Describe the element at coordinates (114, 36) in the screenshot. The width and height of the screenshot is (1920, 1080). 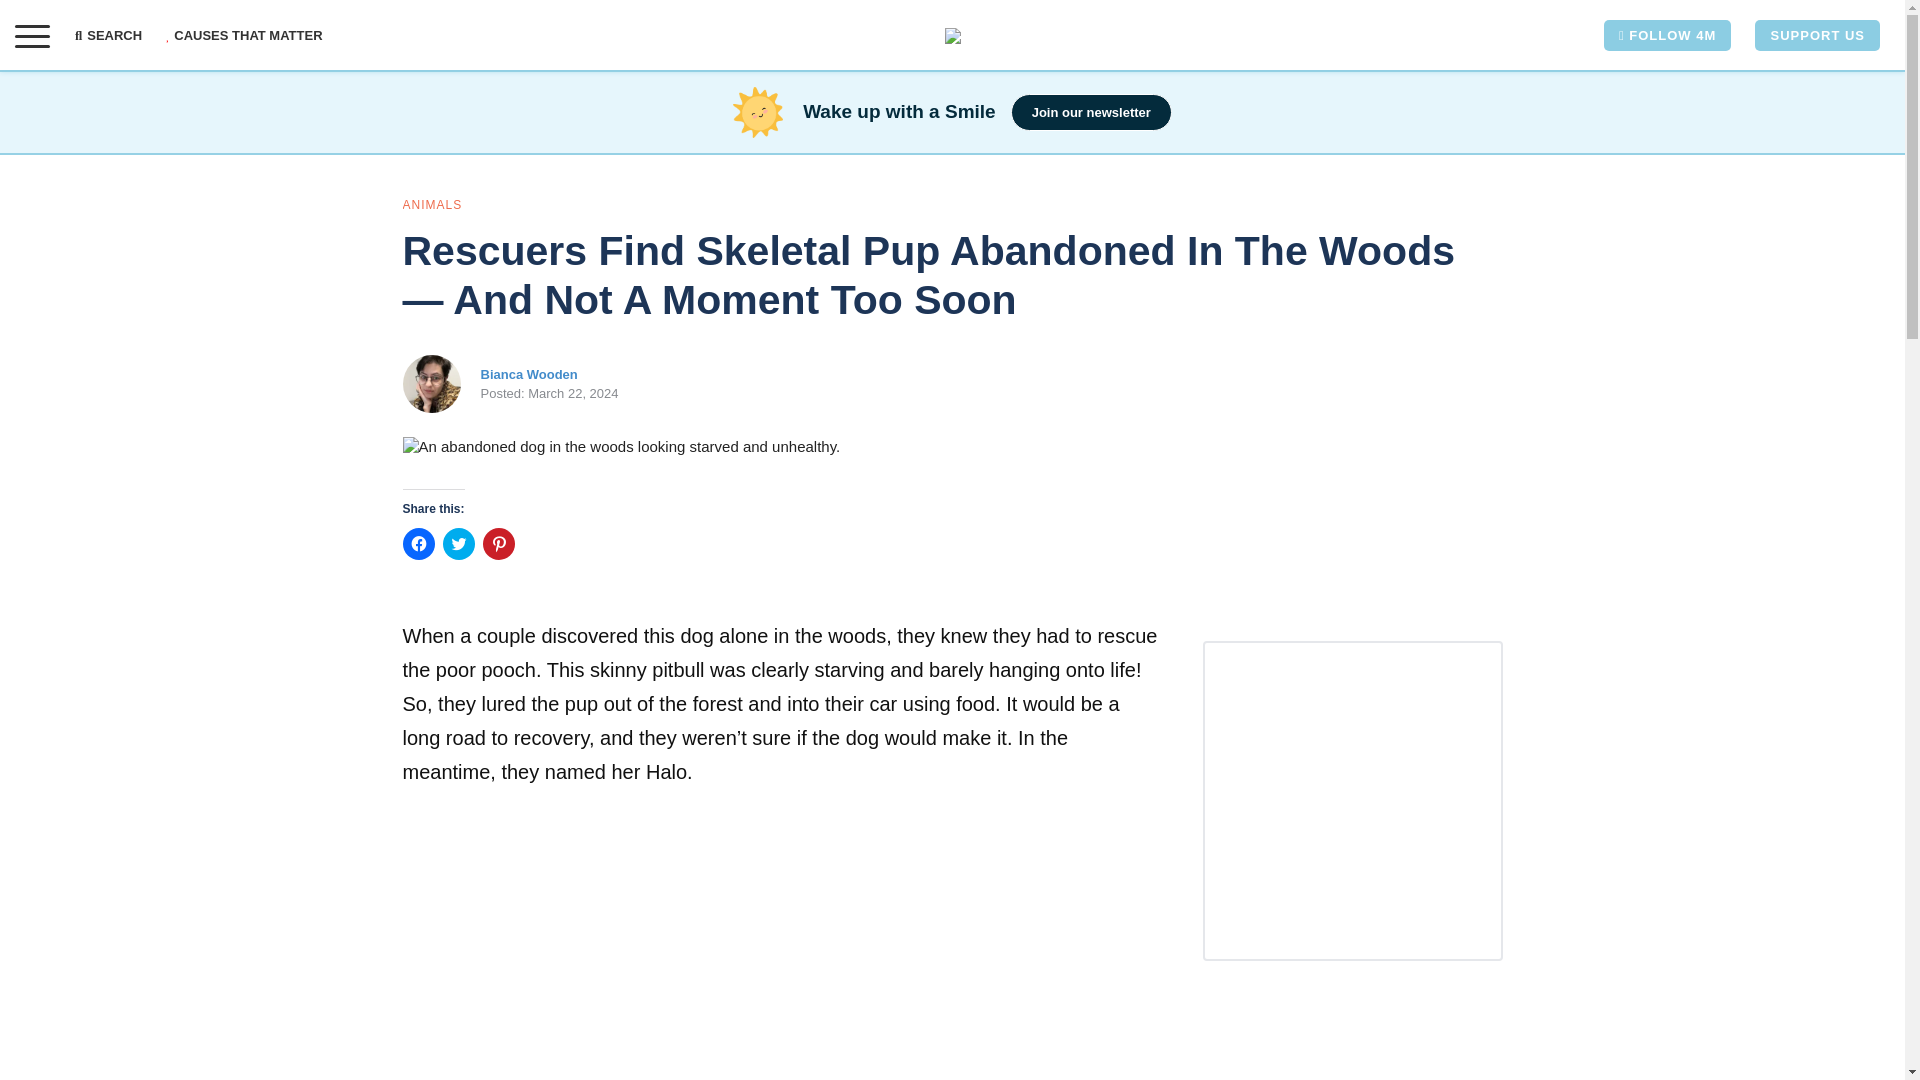
I see `SEARCH` at that location.